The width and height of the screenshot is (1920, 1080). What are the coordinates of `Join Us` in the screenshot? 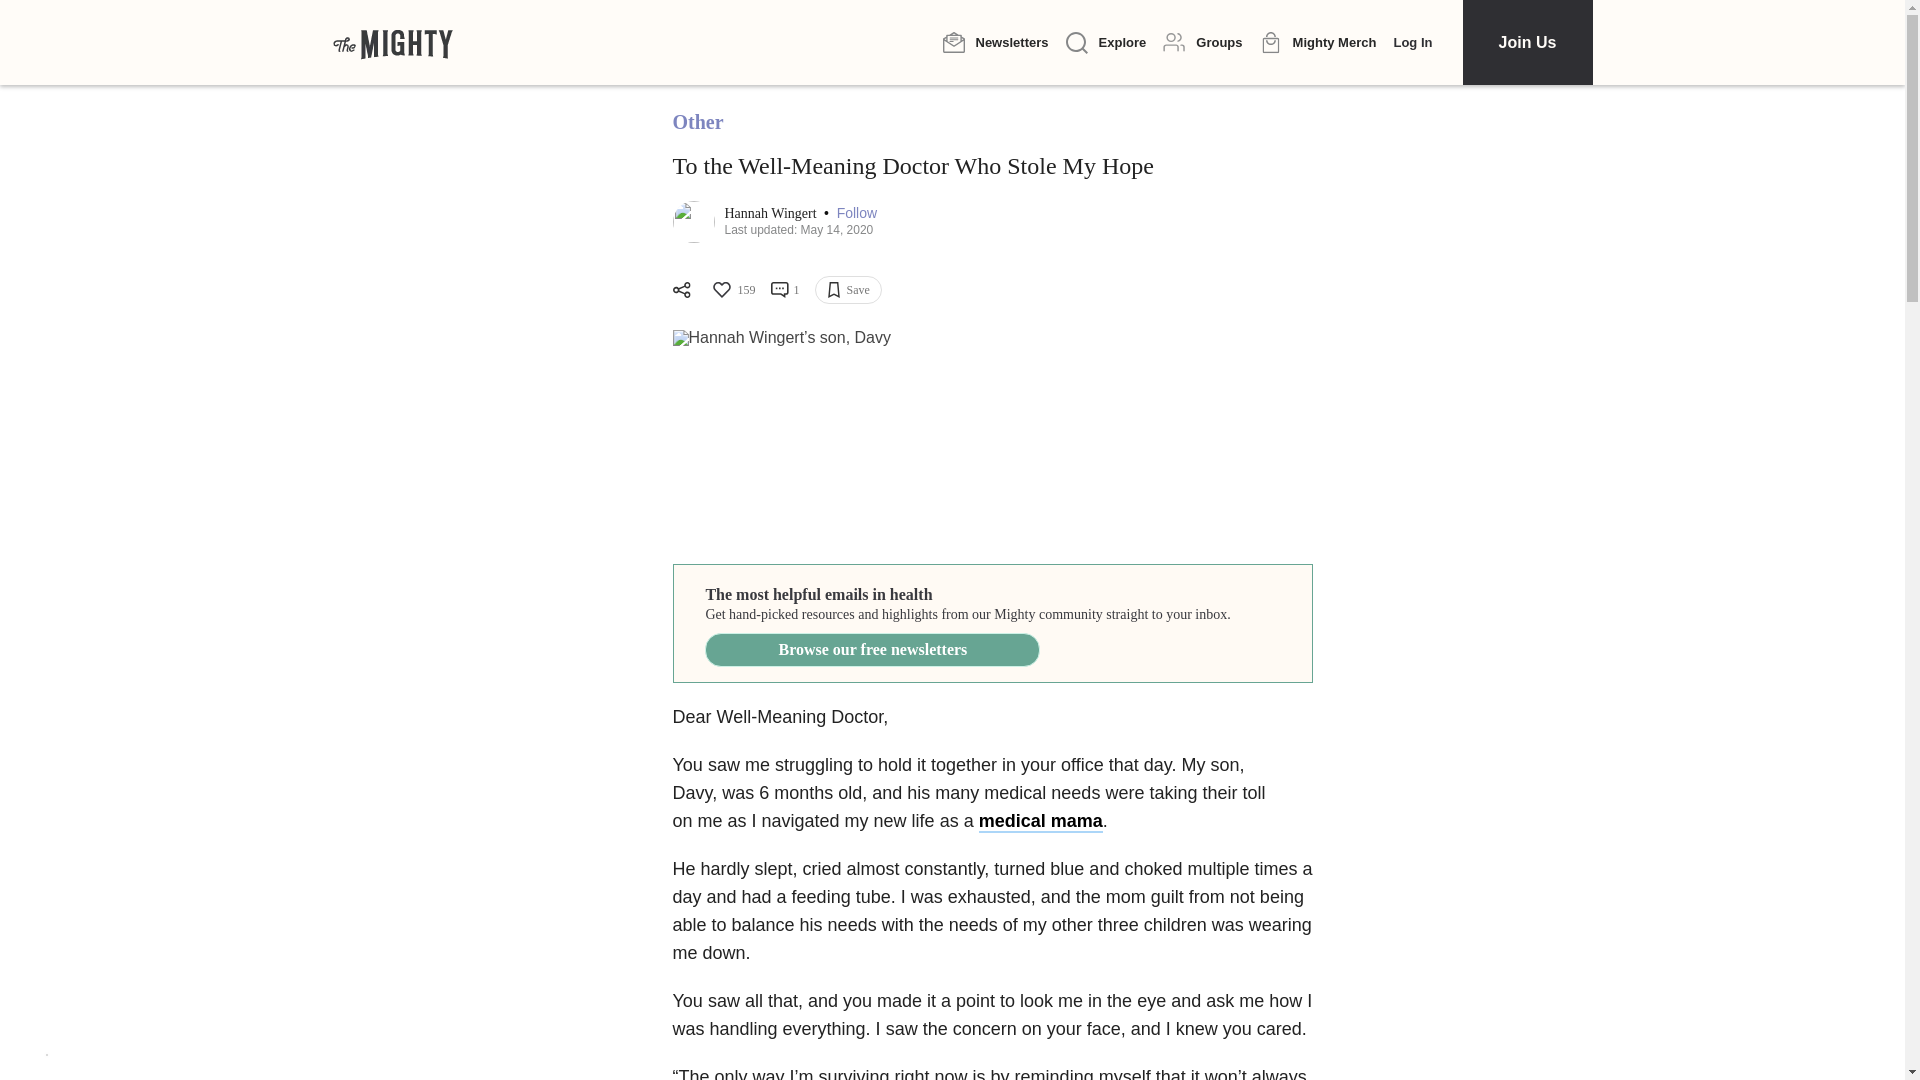 It's located at (1526, 42).